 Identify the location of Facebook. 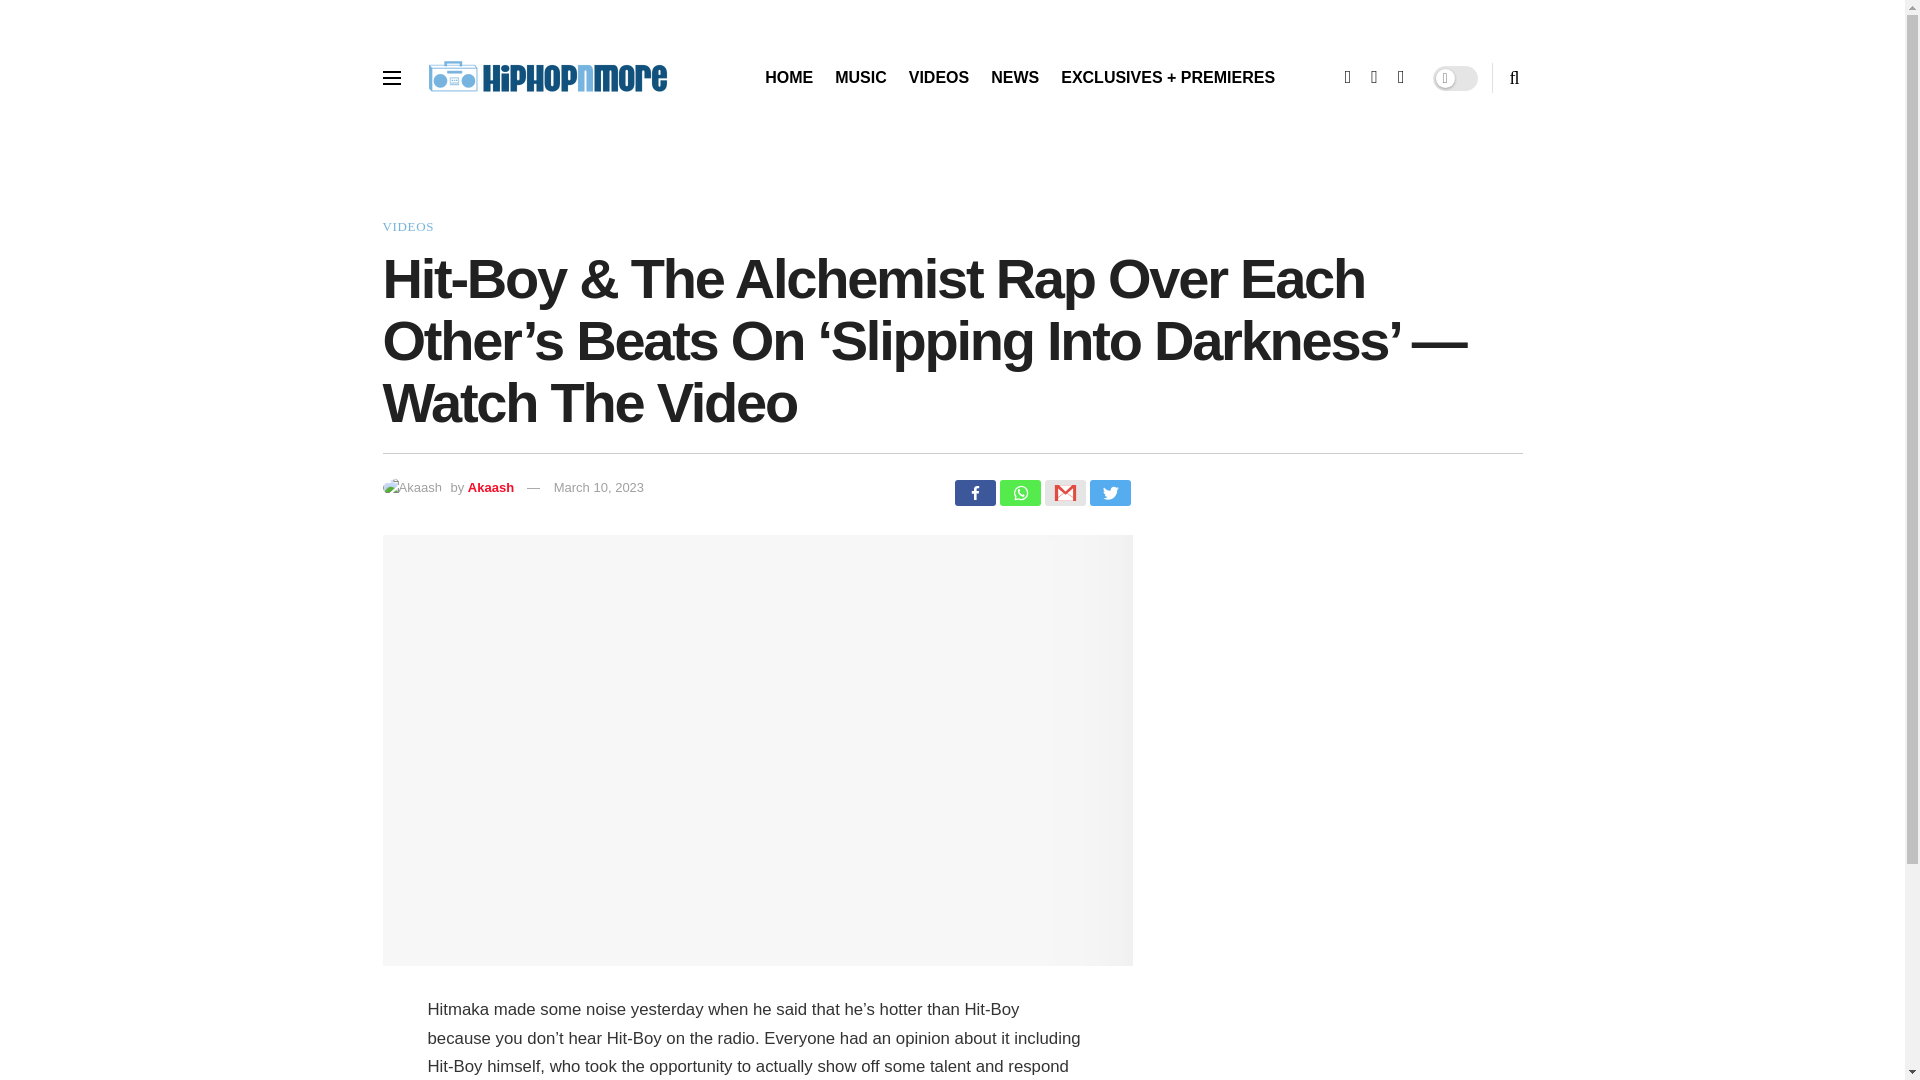
(974, 492).